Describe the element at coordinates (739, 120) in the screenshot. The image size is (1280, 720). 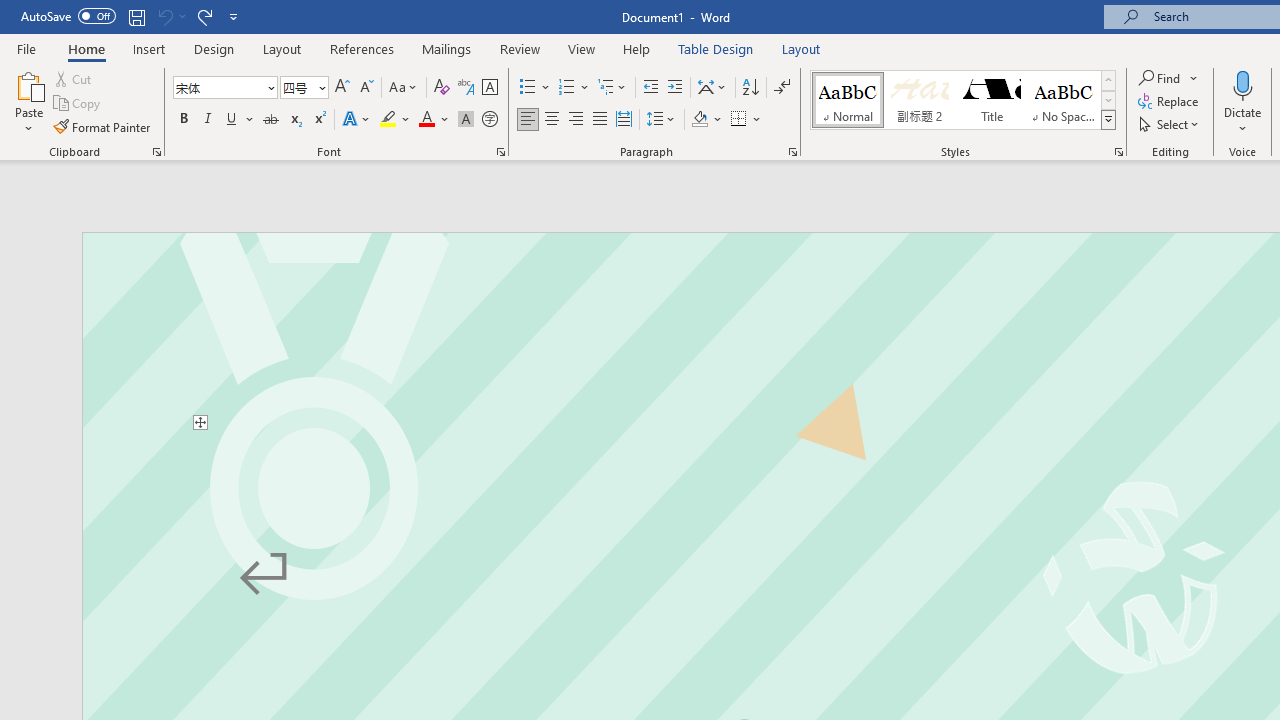
I see `Borders` at that location.